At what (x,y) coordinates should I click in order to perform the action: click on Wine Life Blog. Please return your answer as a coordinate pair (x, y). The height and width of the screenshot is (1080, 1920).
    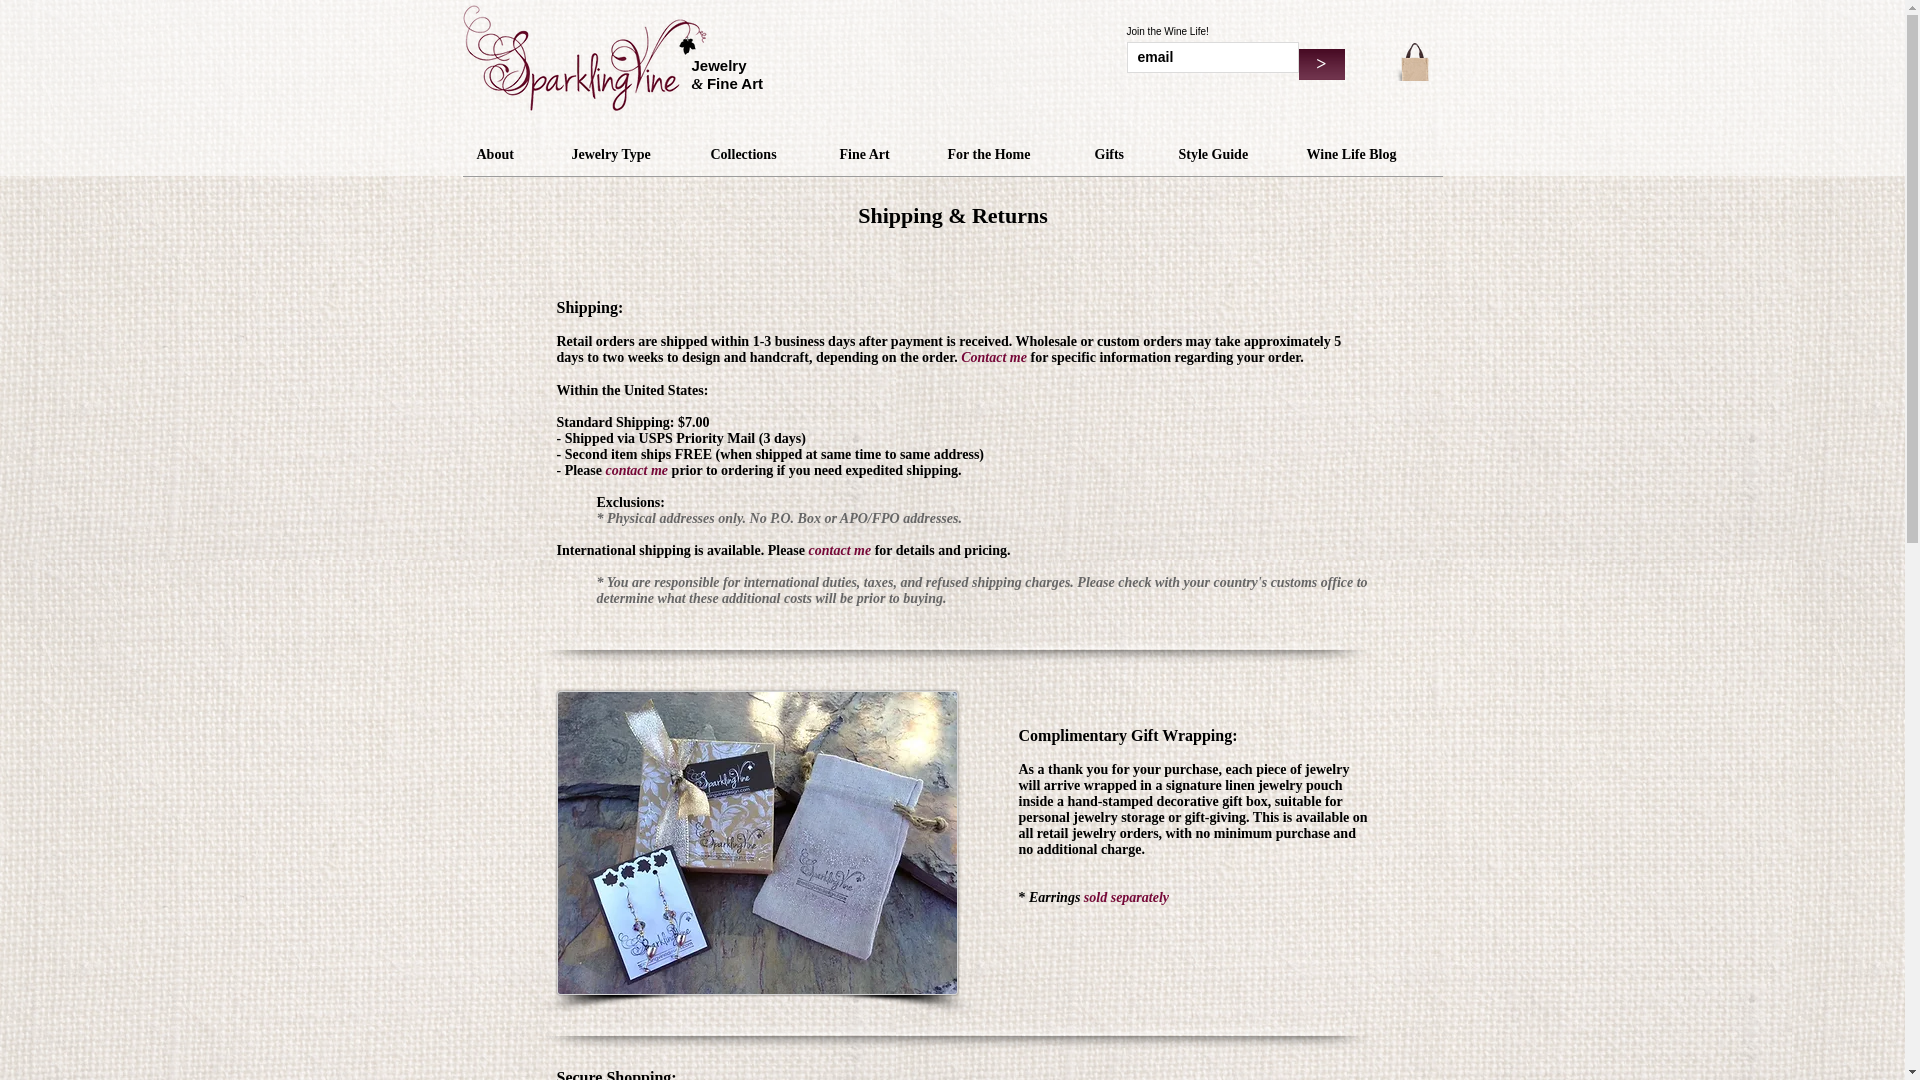
    Looking at the image, I should click on (1366, 154).